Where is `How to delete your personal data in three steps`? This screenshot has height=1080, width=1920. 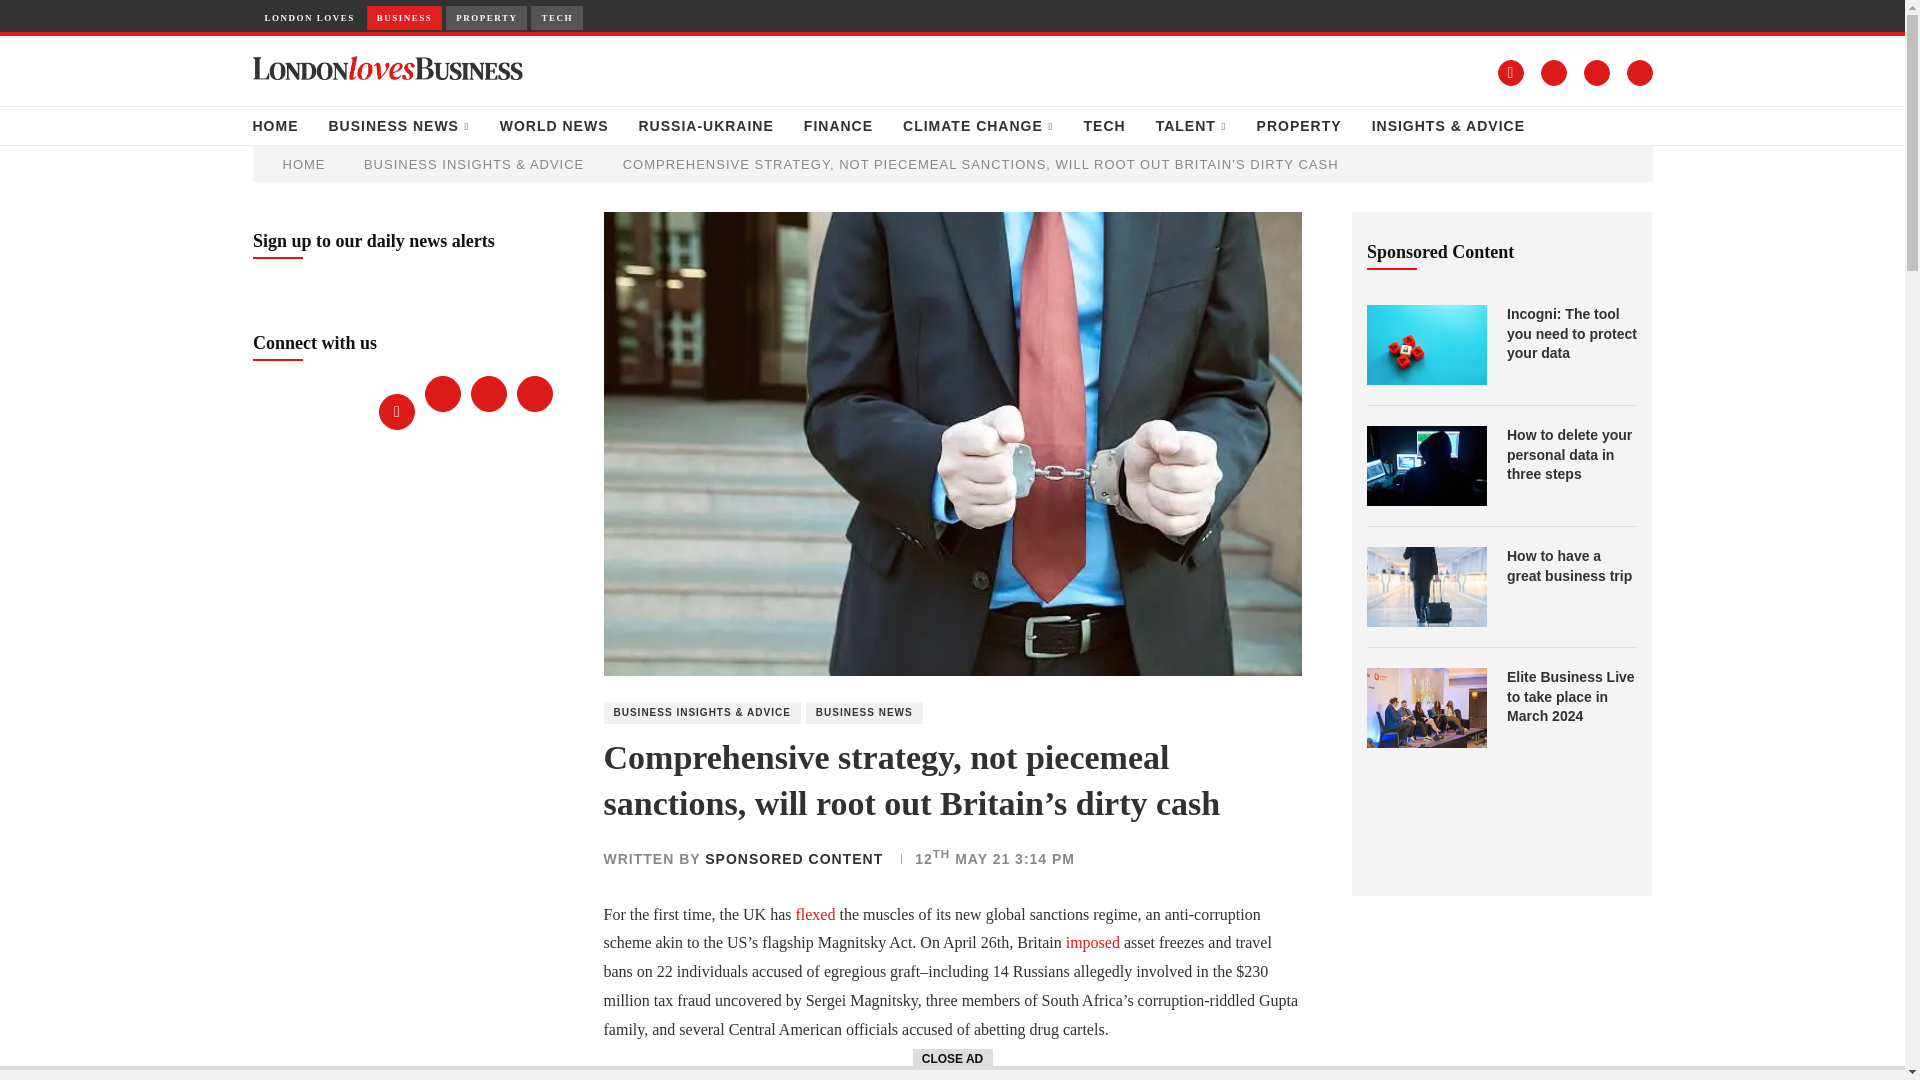
How to delete your personal data in three steps is located at coordinates (1572, 454).